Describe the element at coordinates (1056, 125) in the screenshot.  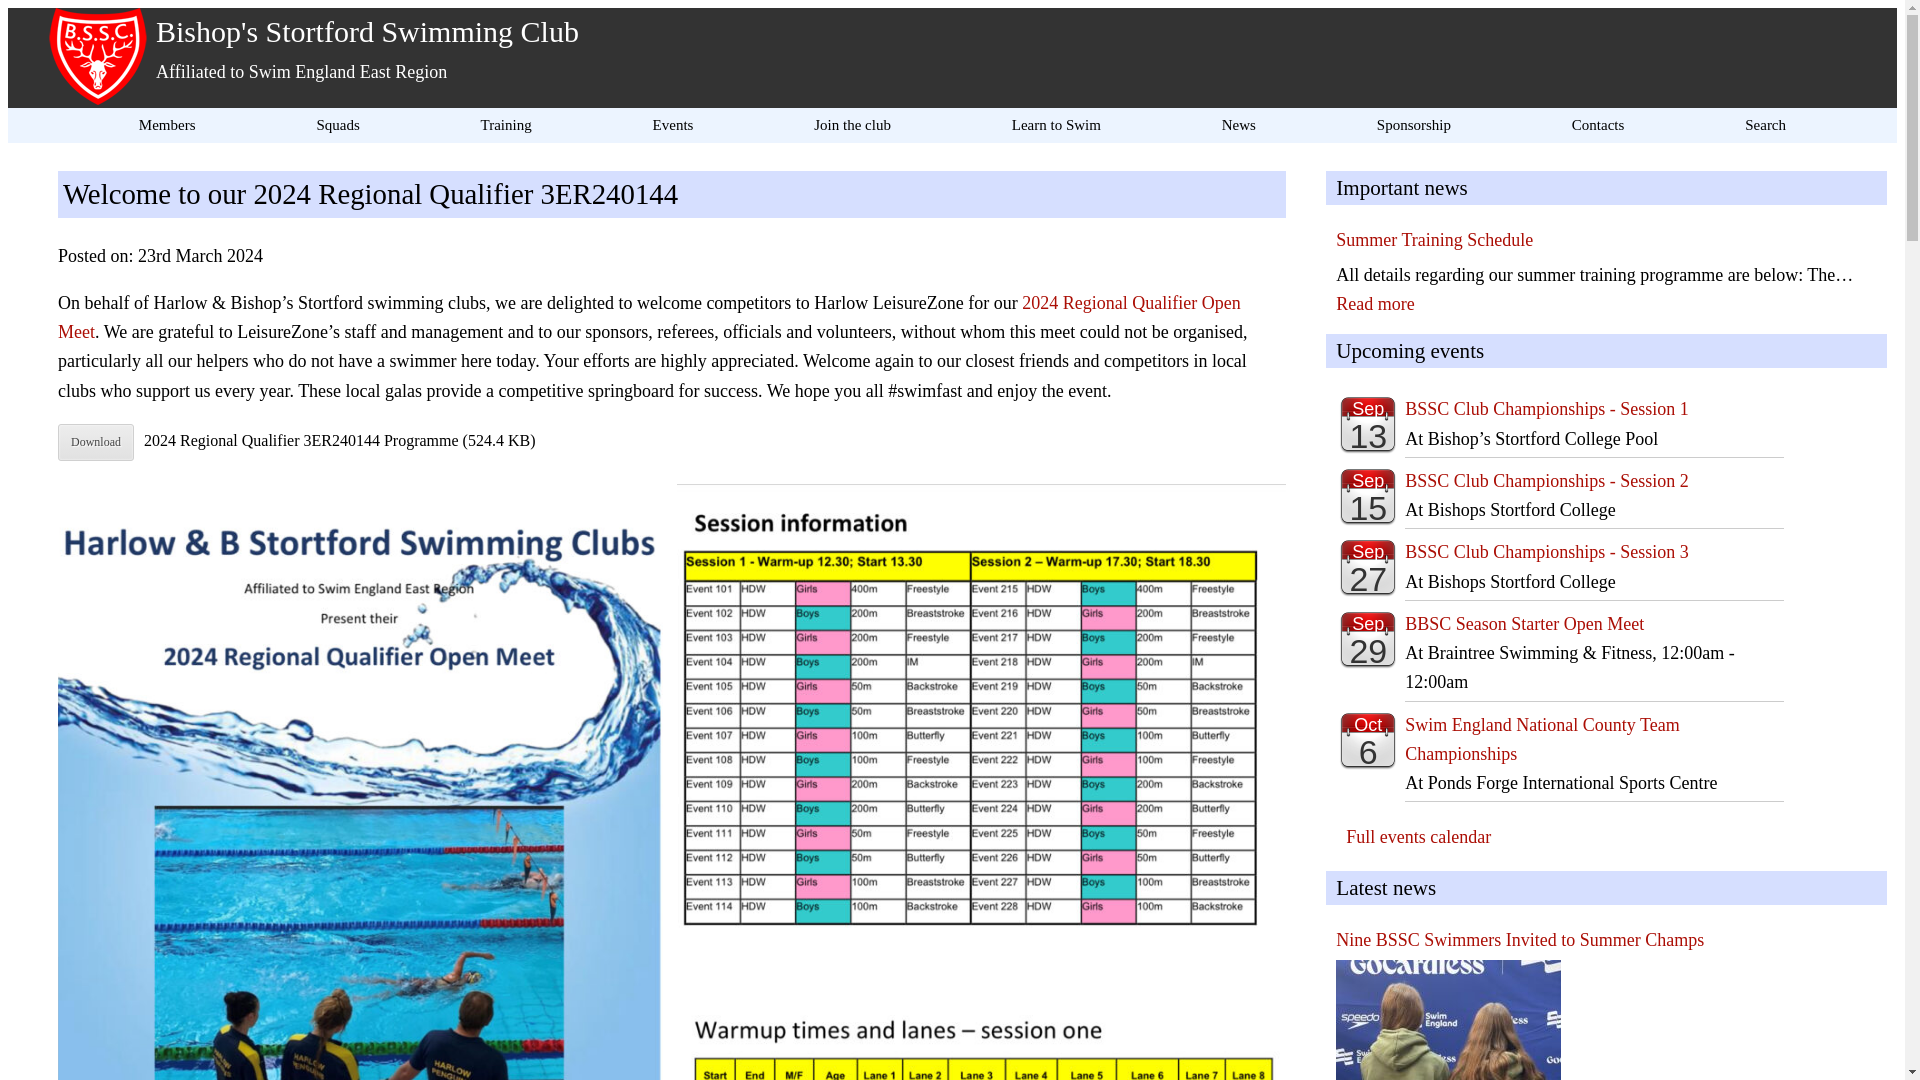
I see `Learn to Swim` at that location.